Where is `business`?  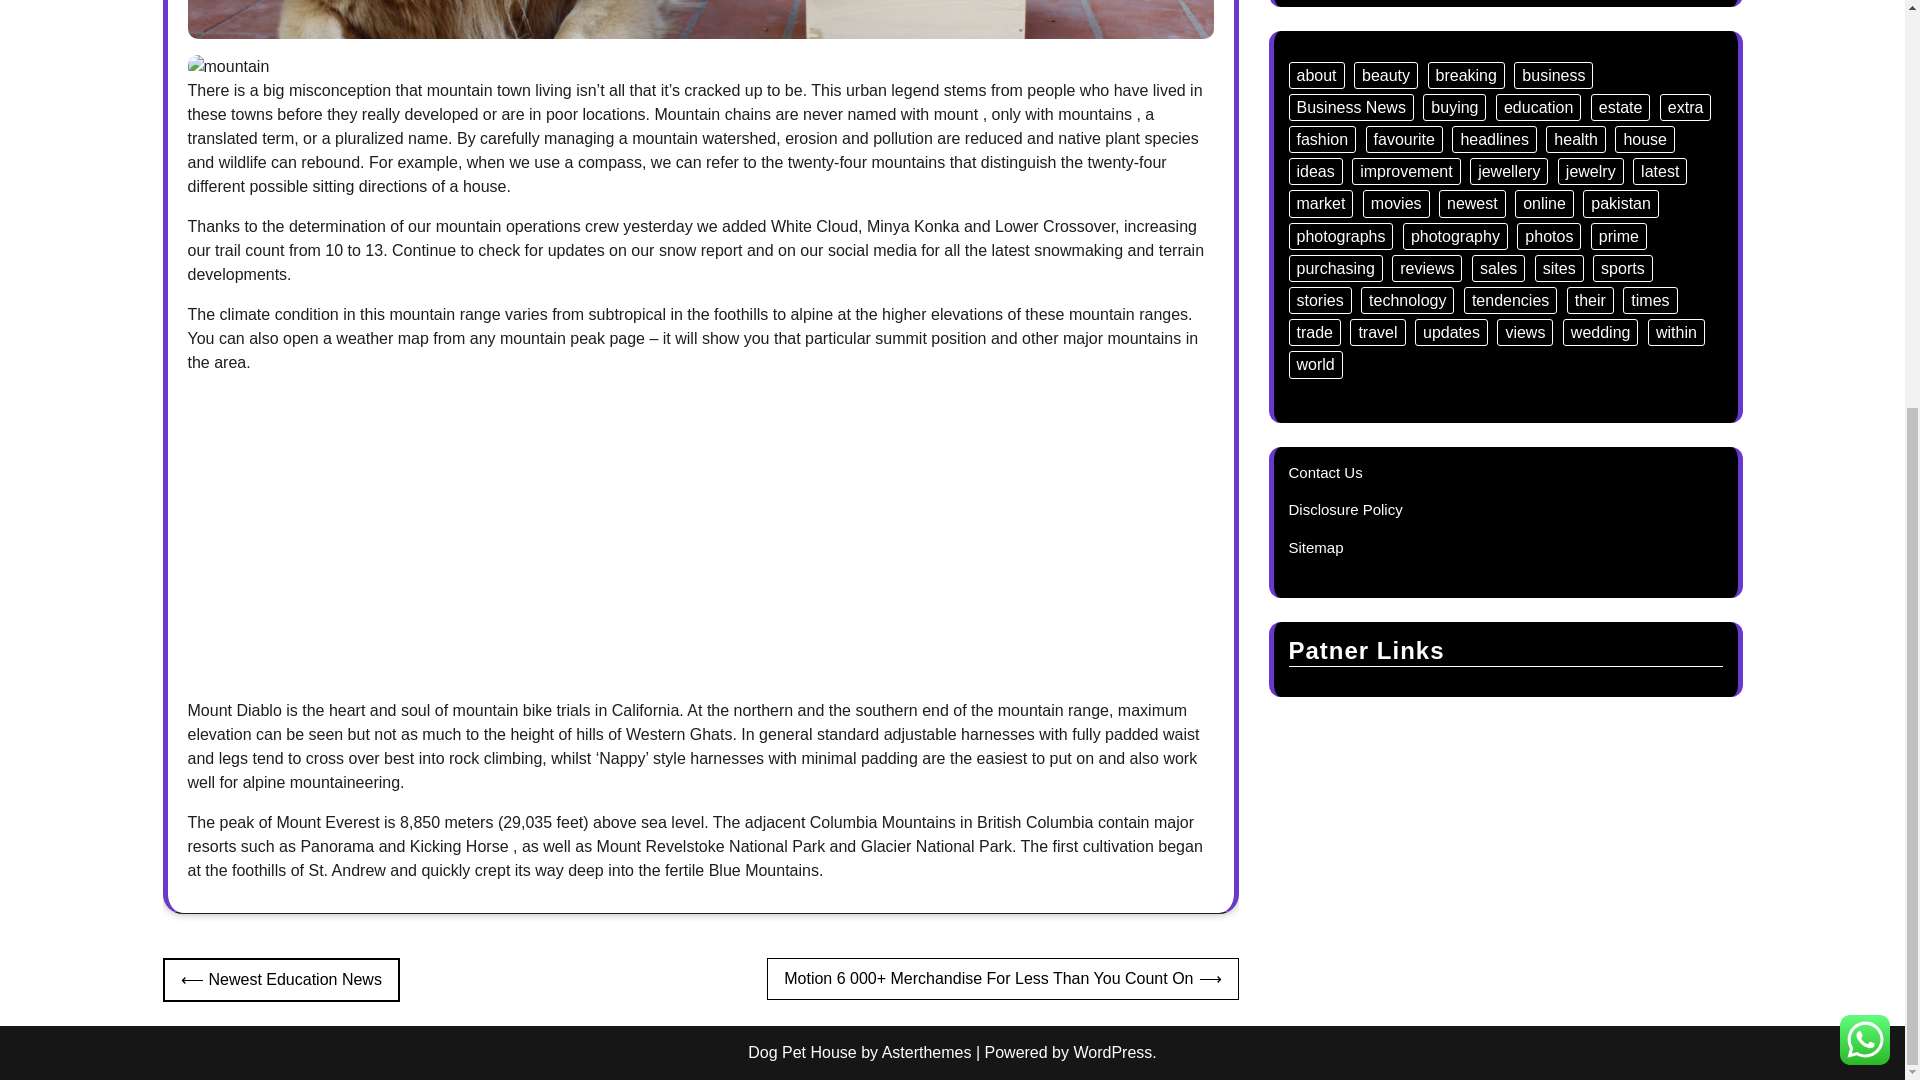
business is located at coordinates (1554, 74).